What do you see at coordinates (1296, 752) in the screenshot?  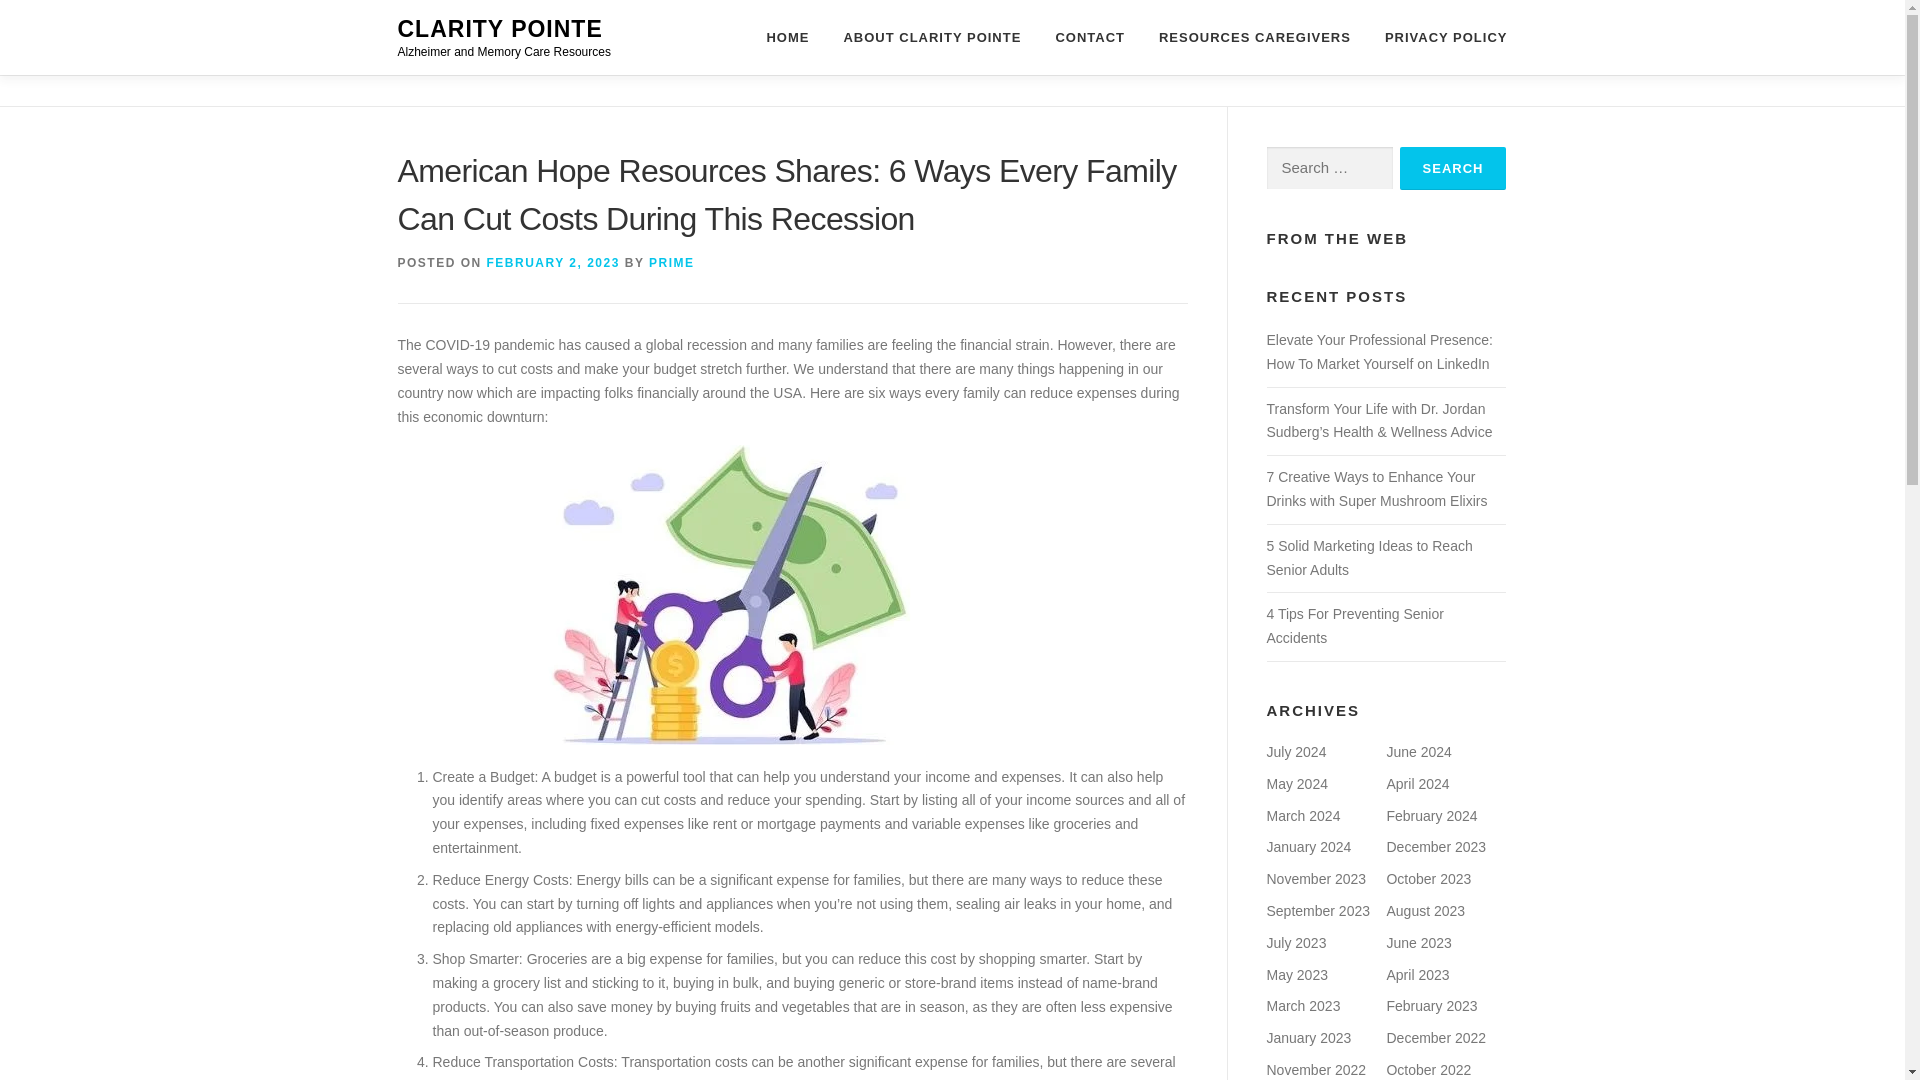 I see `July 2024` at bounding box center [1296, 752].